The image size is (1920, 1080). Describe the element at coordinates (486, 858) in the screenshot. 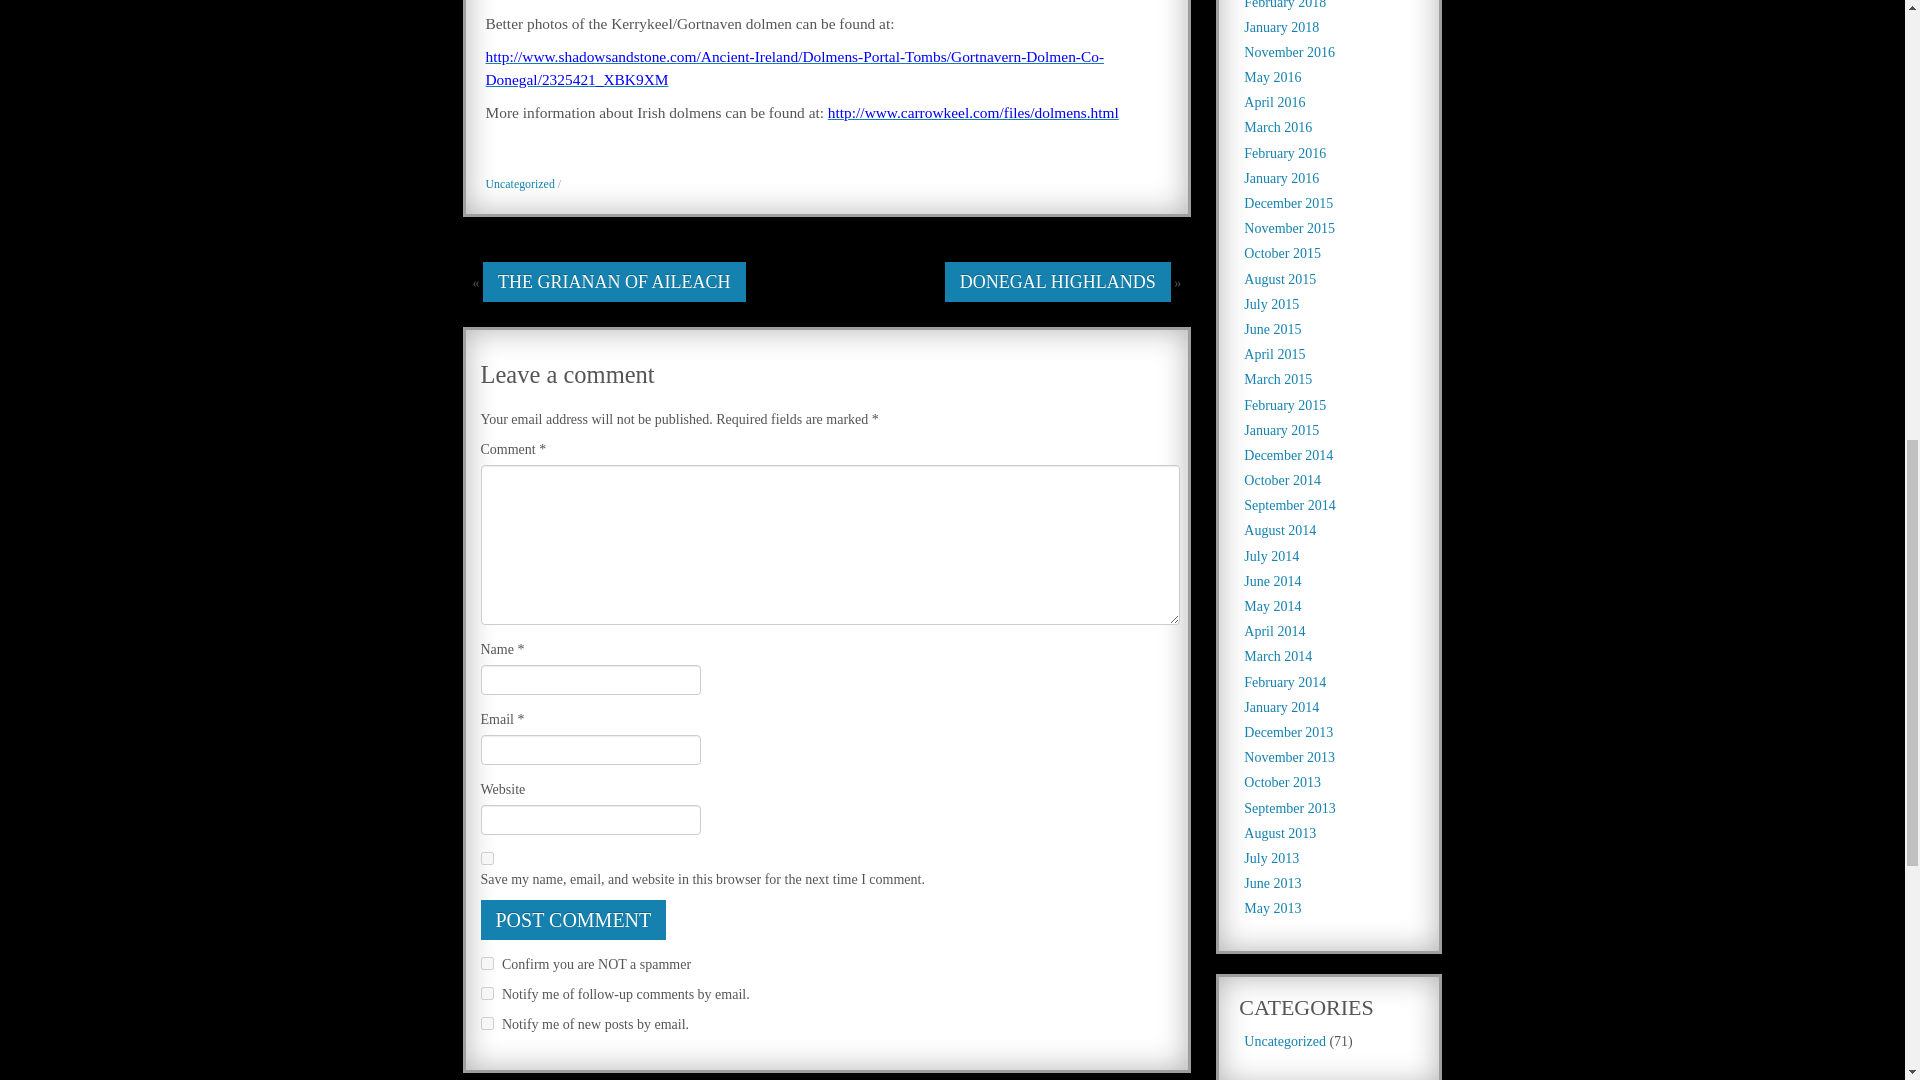

I see `yes` at that location.